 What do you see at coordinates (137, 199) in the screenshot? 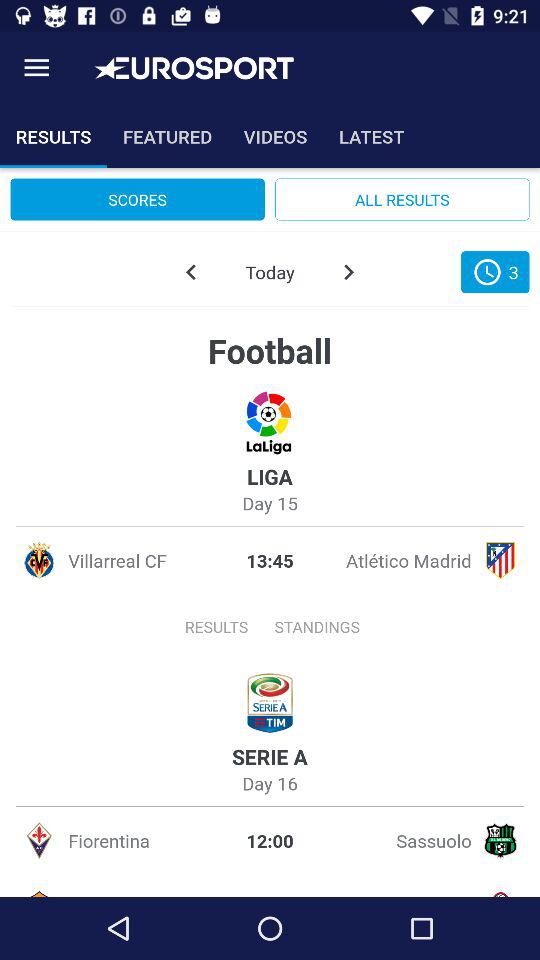
I see `press item next to the all results` at bounding box center [137, 199].